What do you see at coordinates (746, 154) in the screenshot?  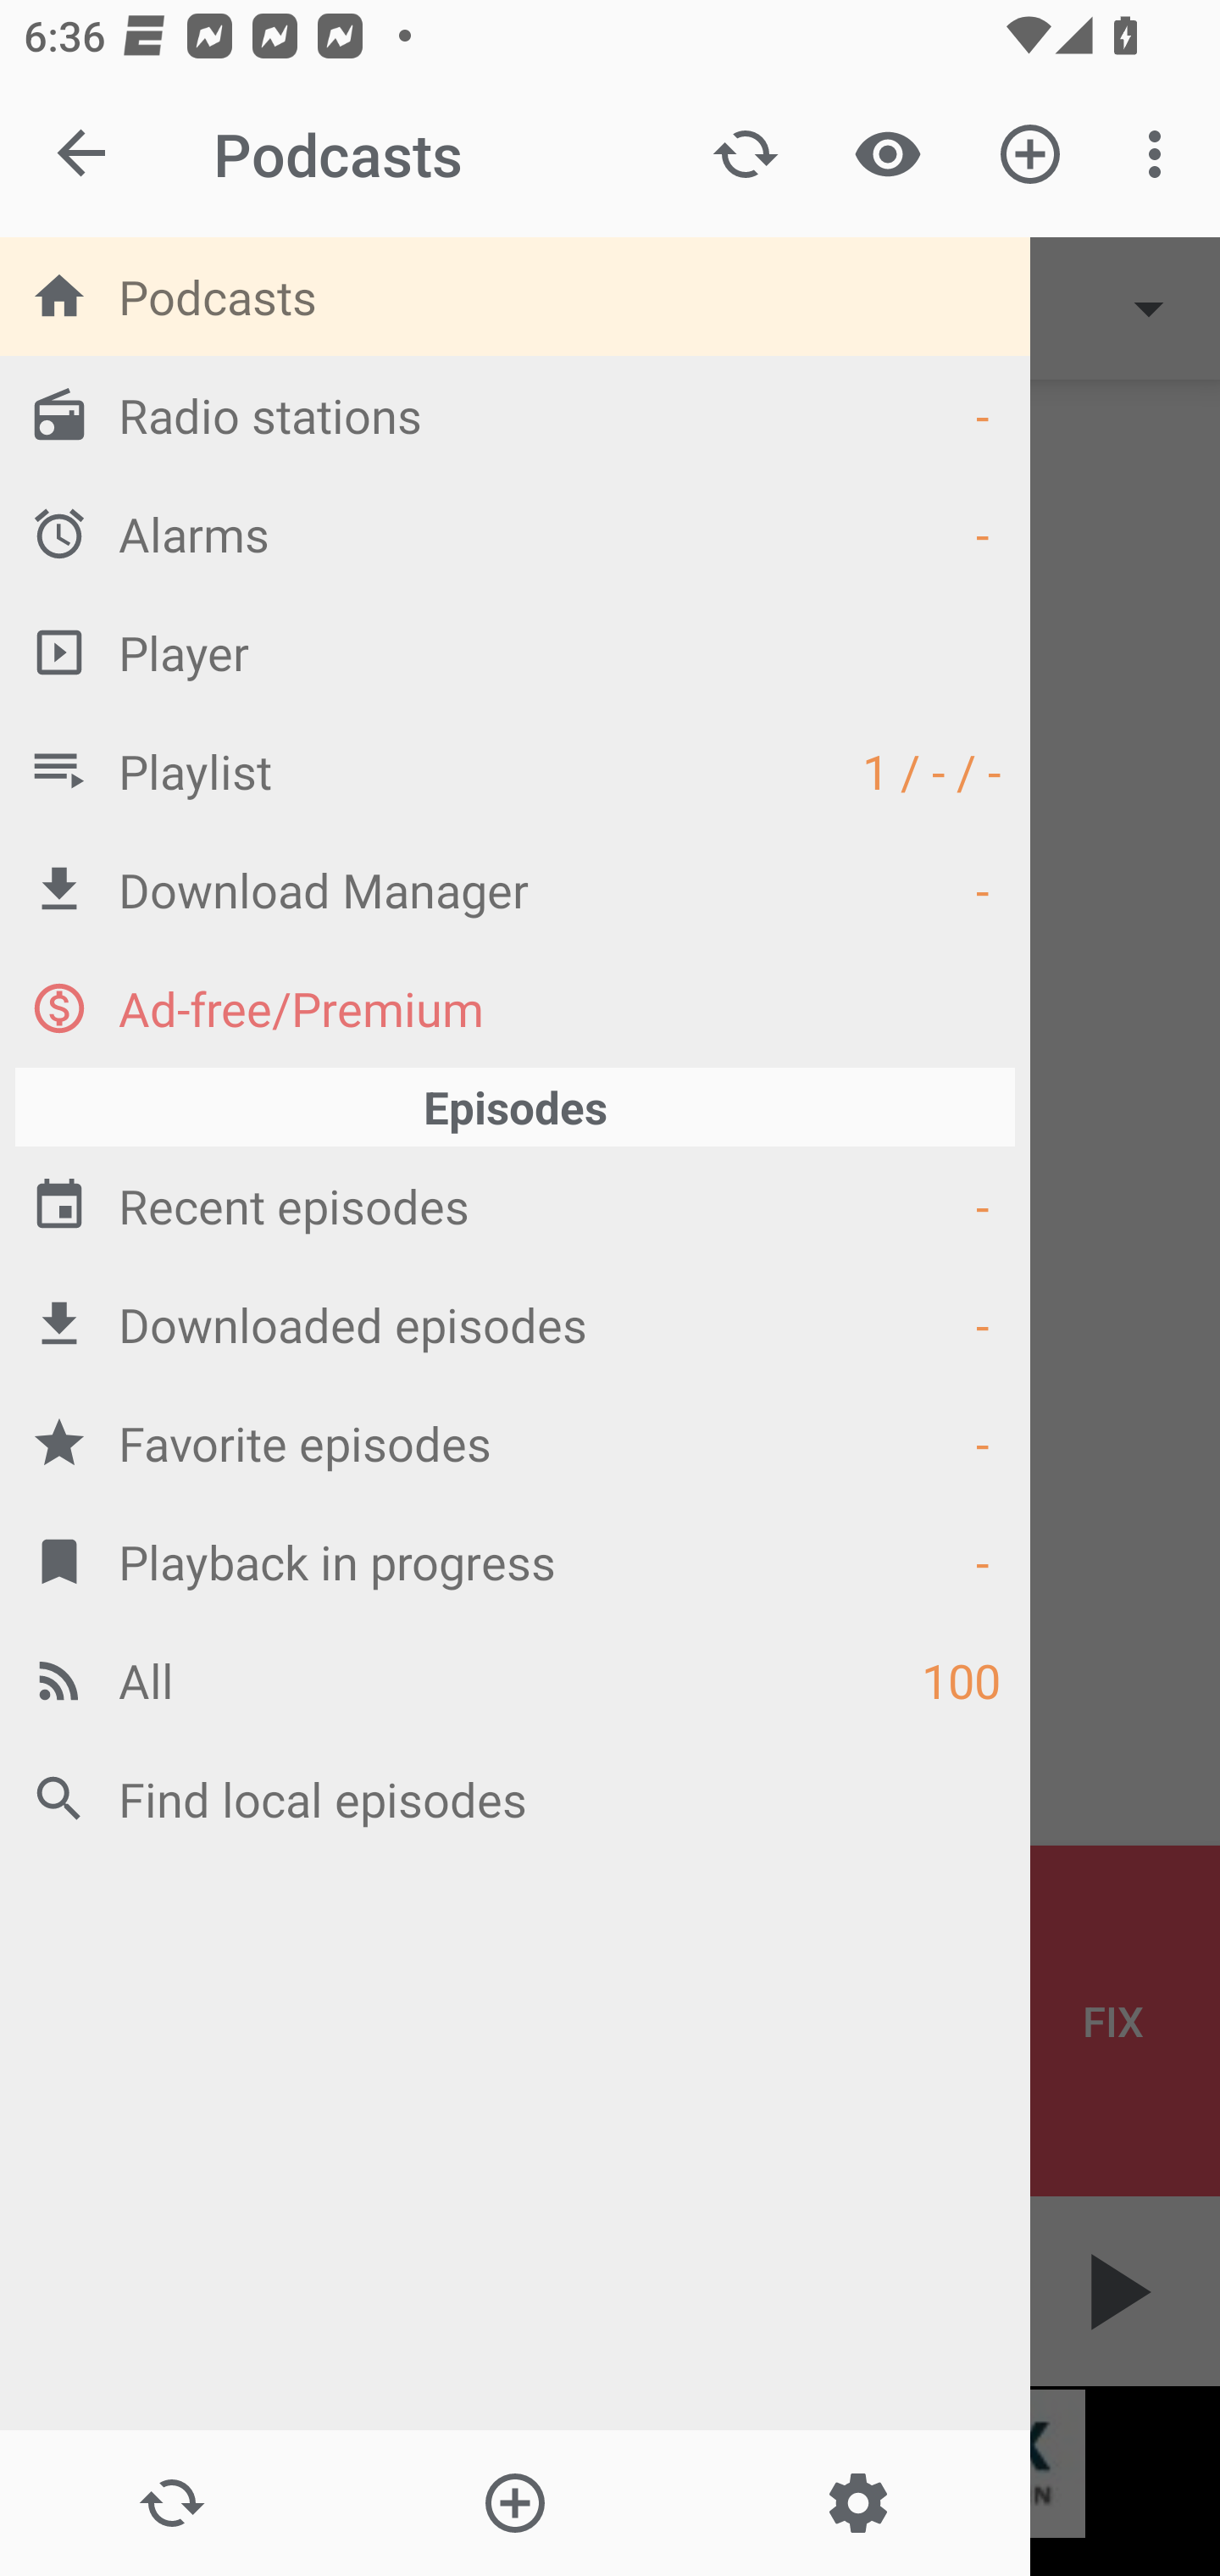 I see `Update` at bounding box center [746, 154].